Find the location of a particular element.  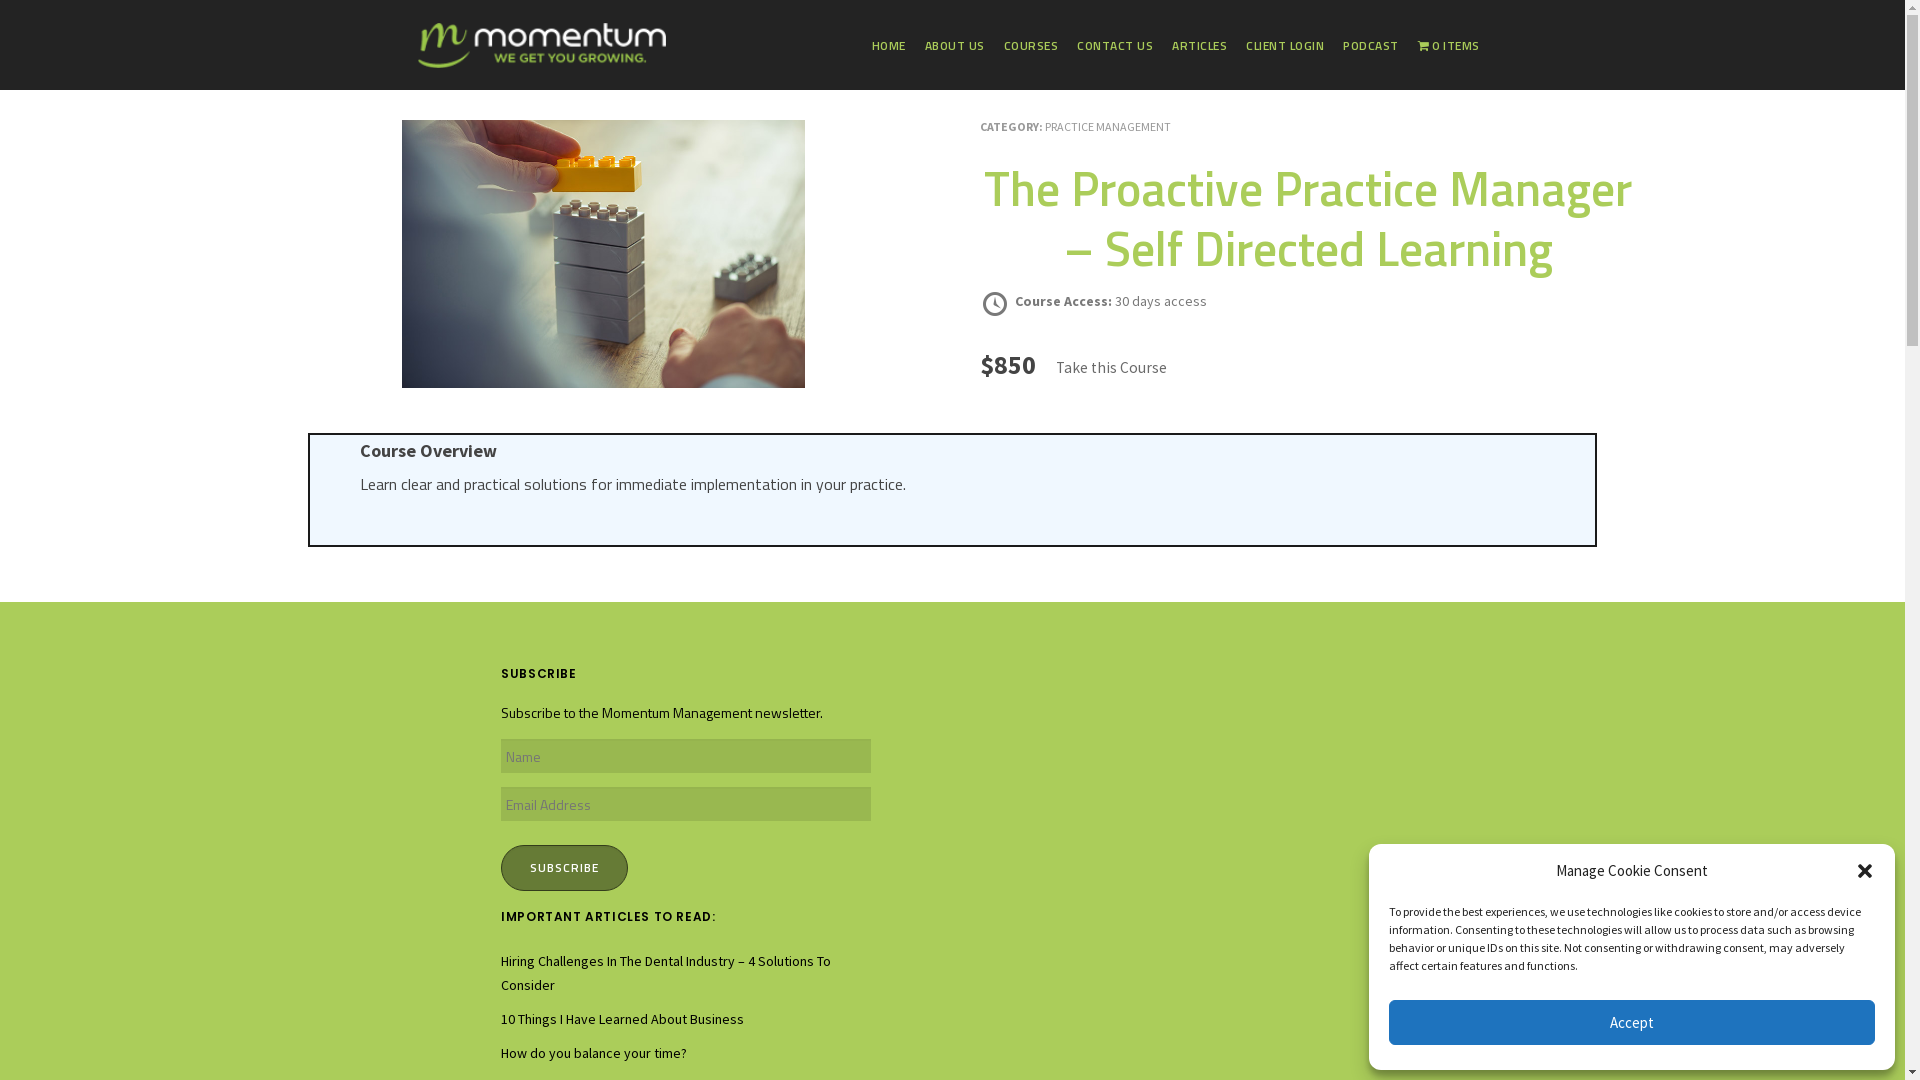

ABOUT US is located at coordinates (955, 46).